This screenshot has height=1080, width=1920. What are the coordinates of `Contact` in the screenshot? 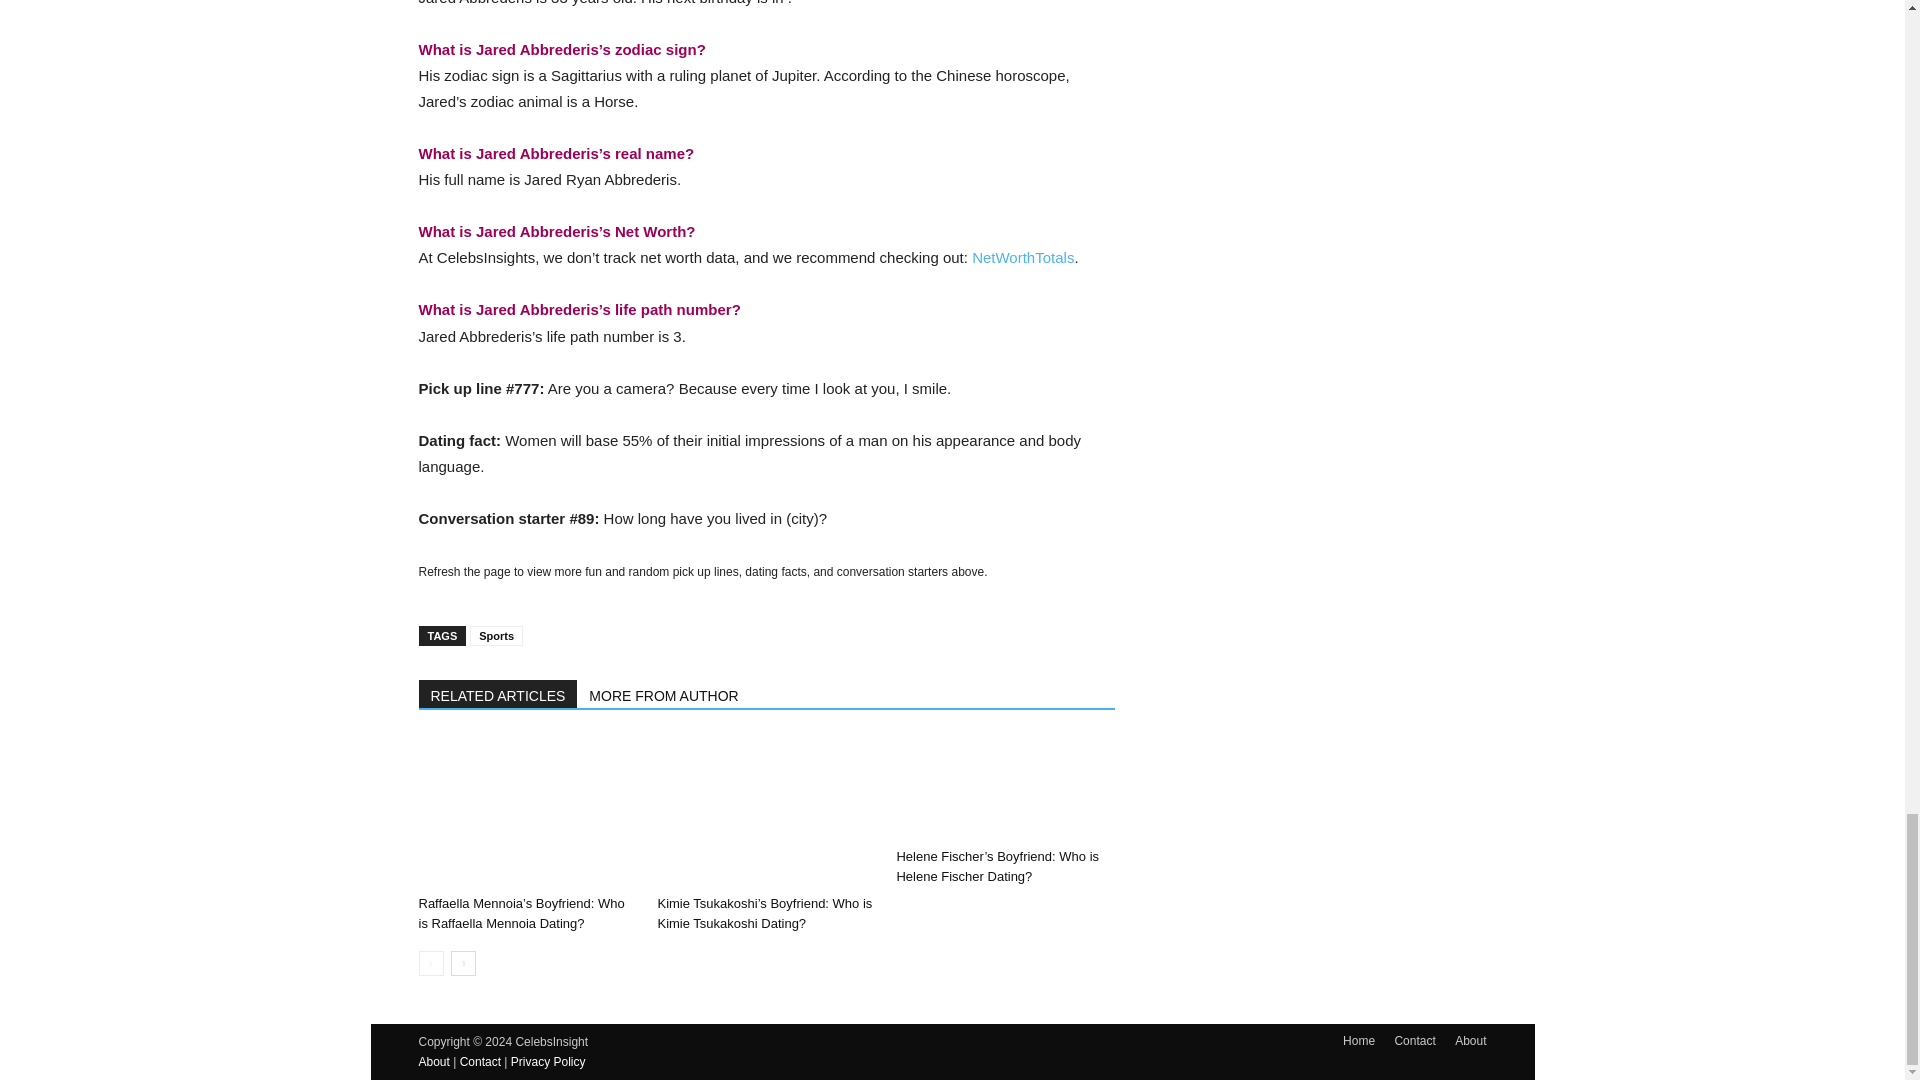 It's located at (480, 1062).